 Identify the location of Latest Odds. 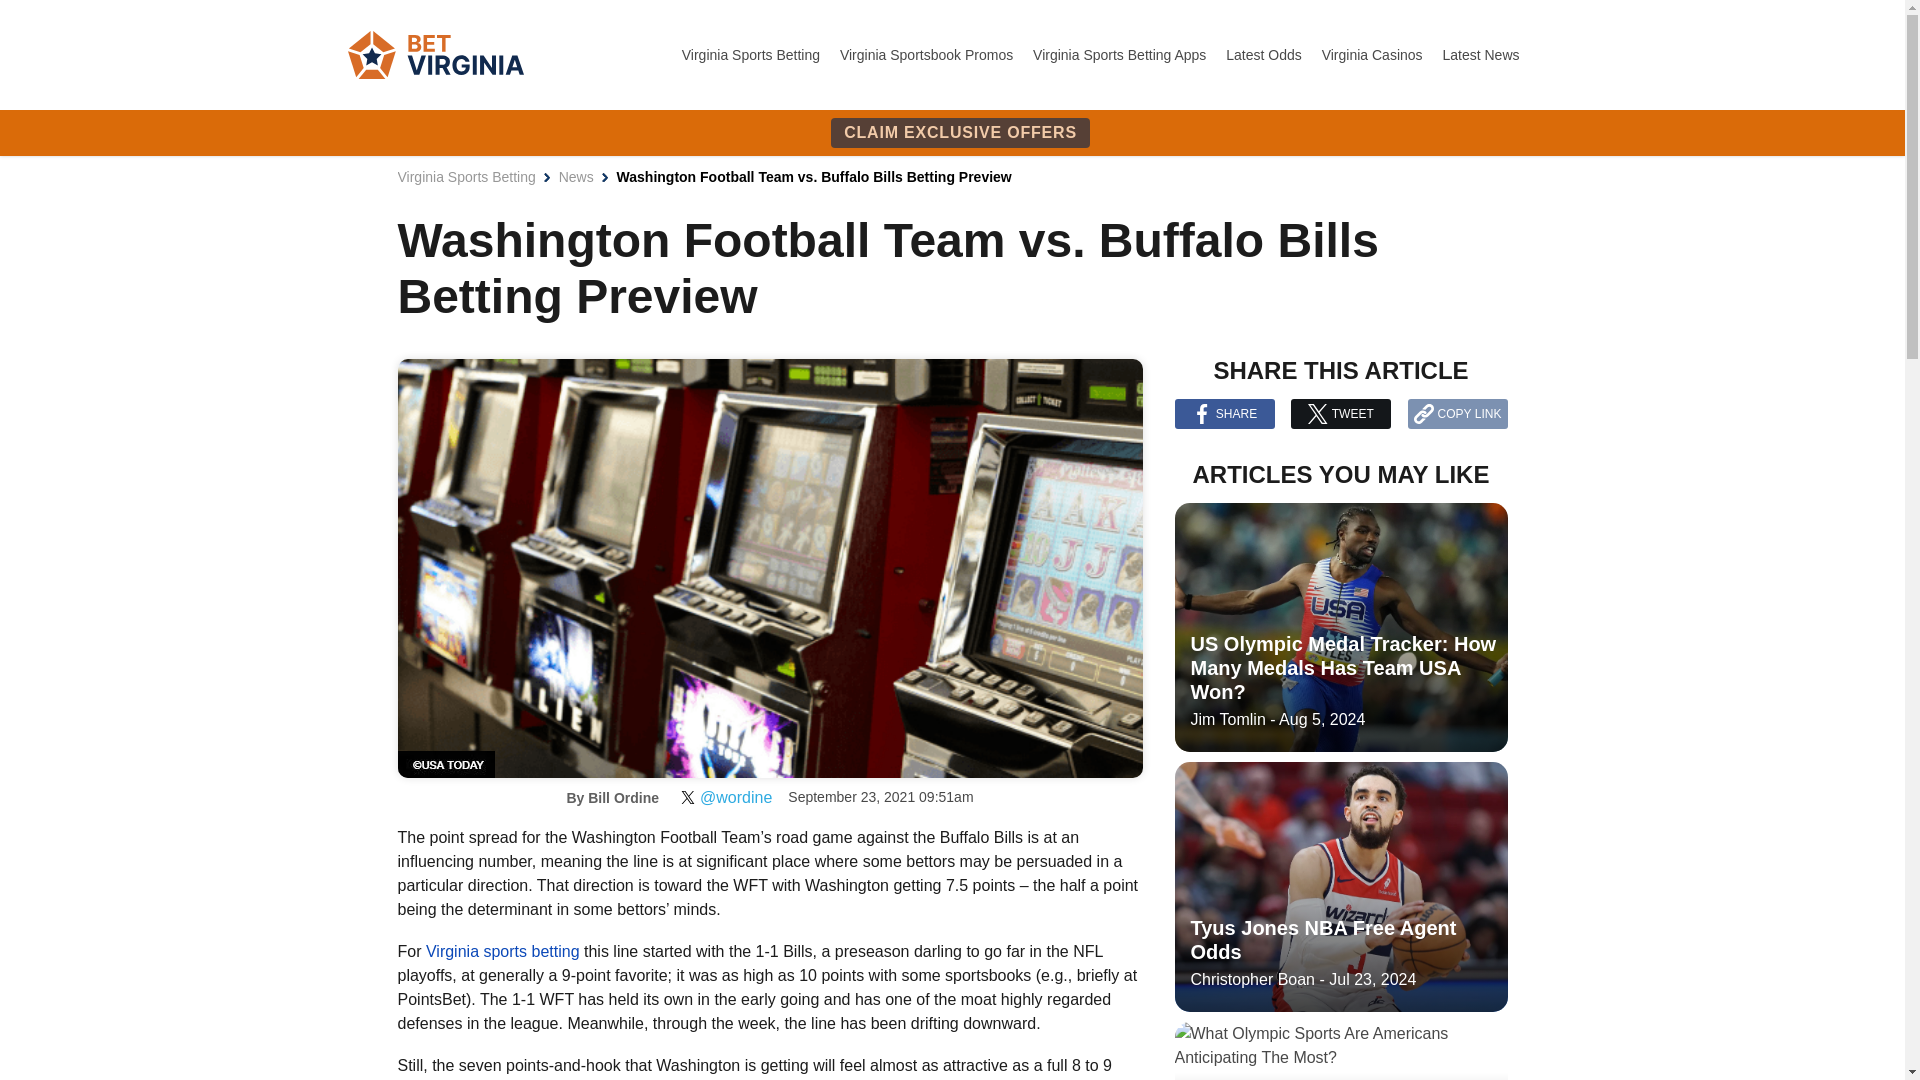
(1266, 54).